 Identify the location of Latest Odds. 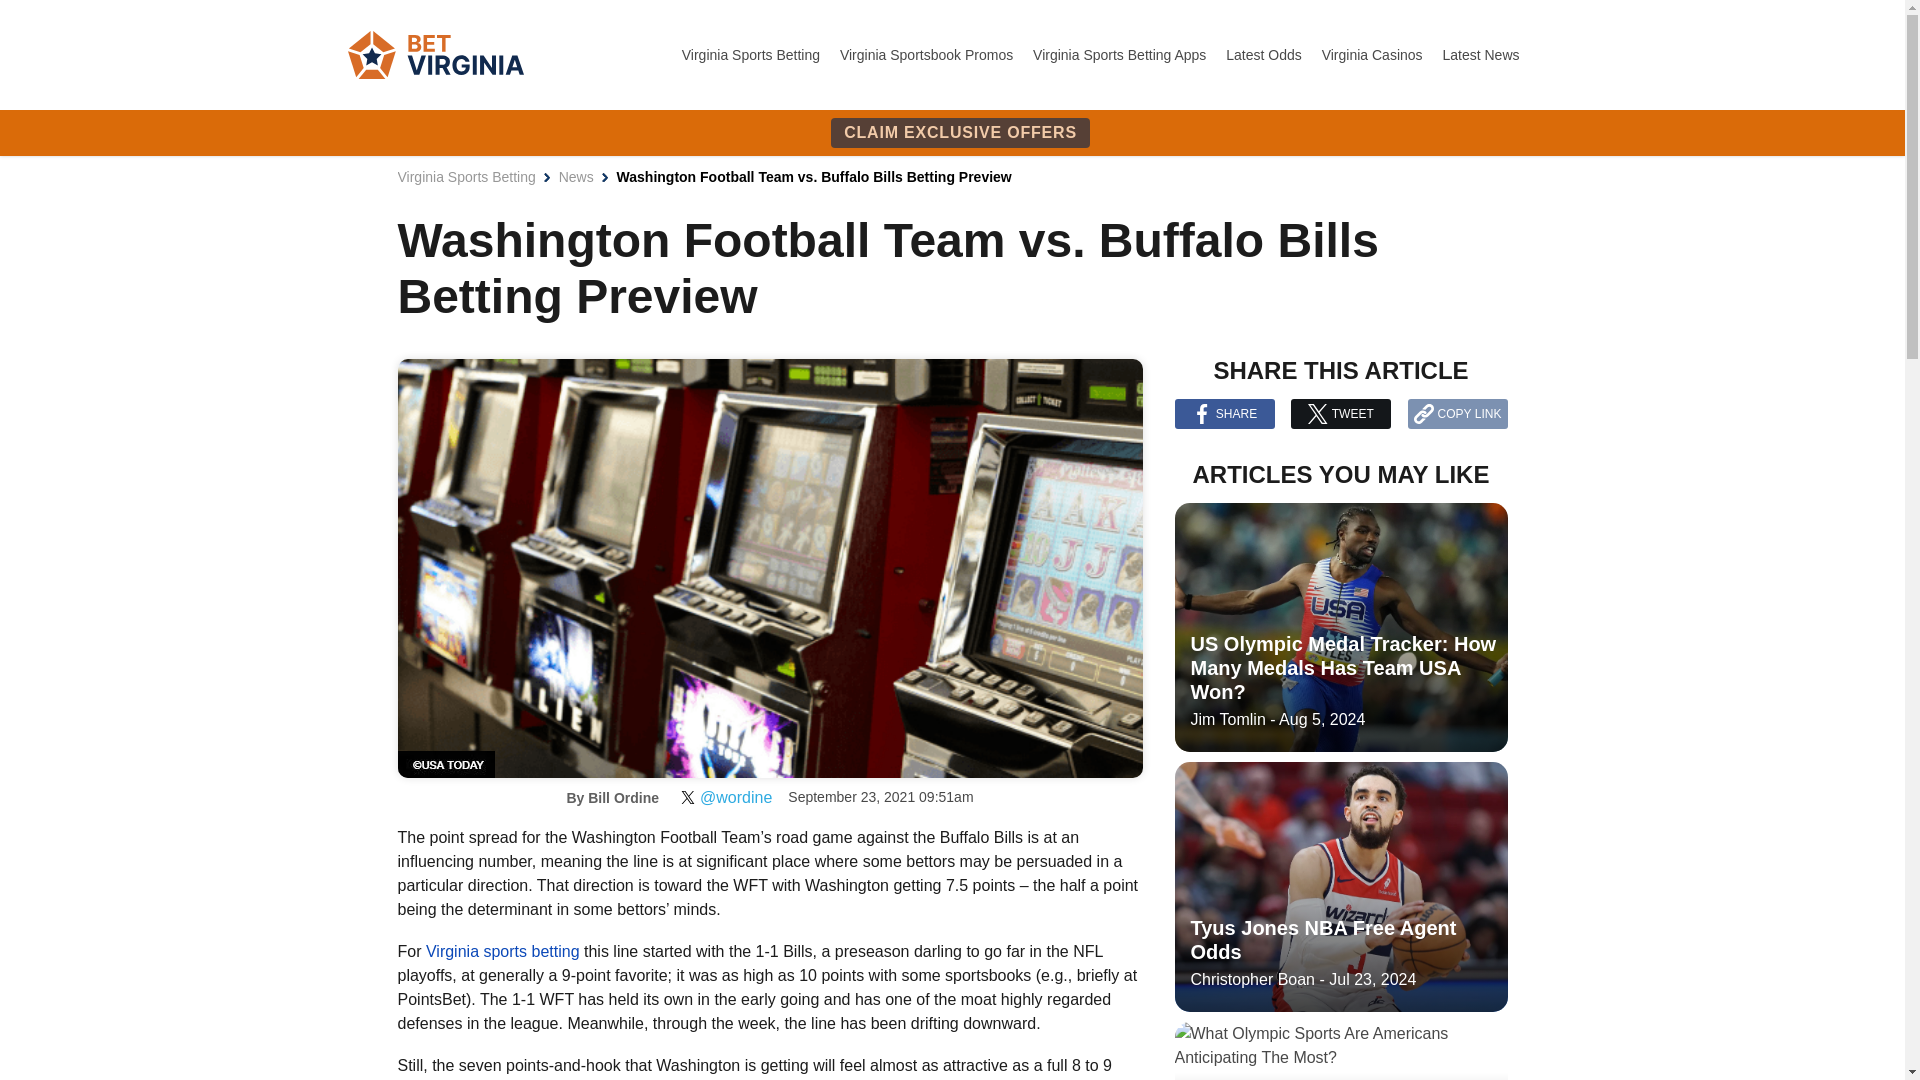
(1266, 54).